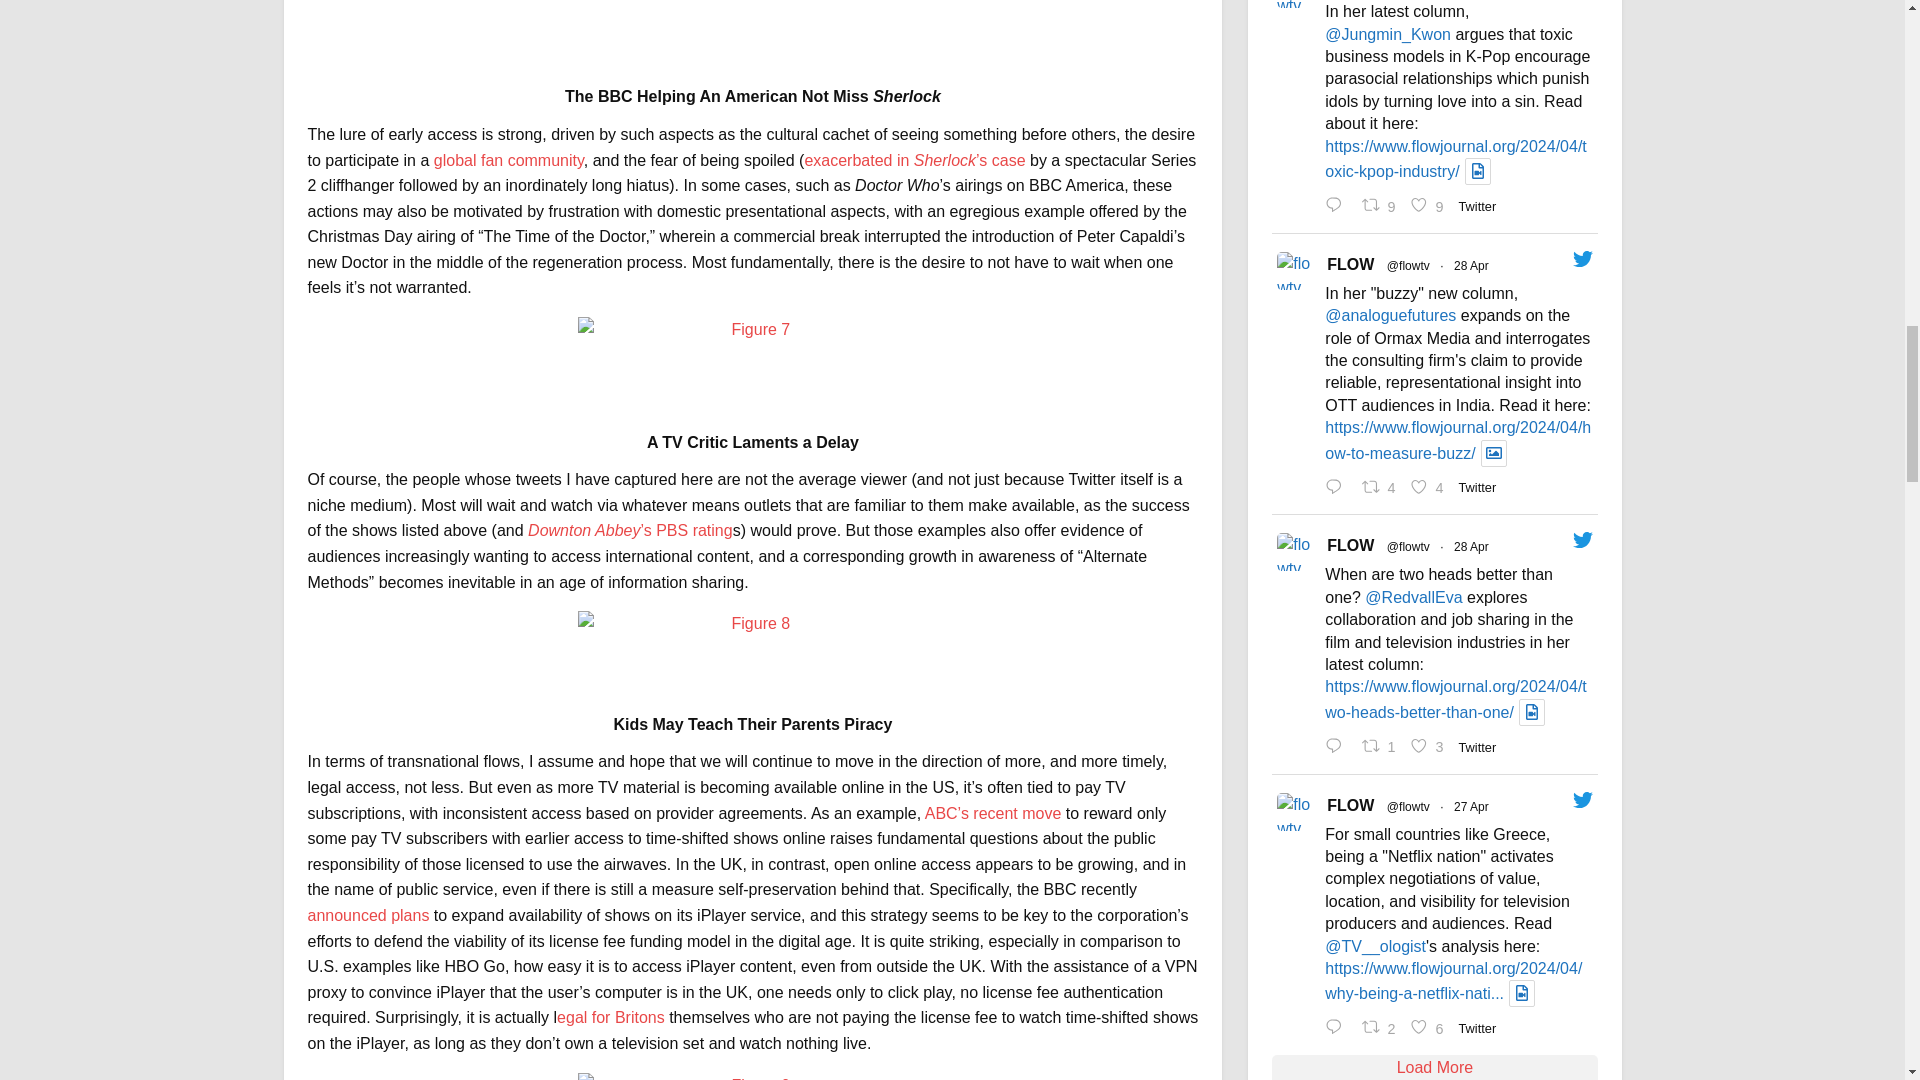 This screenshot has width=1920, height=1080. What do you see at coordinates (370, 916) in the screenshot?
I see `announced plans` at bounding box center [370, 916].